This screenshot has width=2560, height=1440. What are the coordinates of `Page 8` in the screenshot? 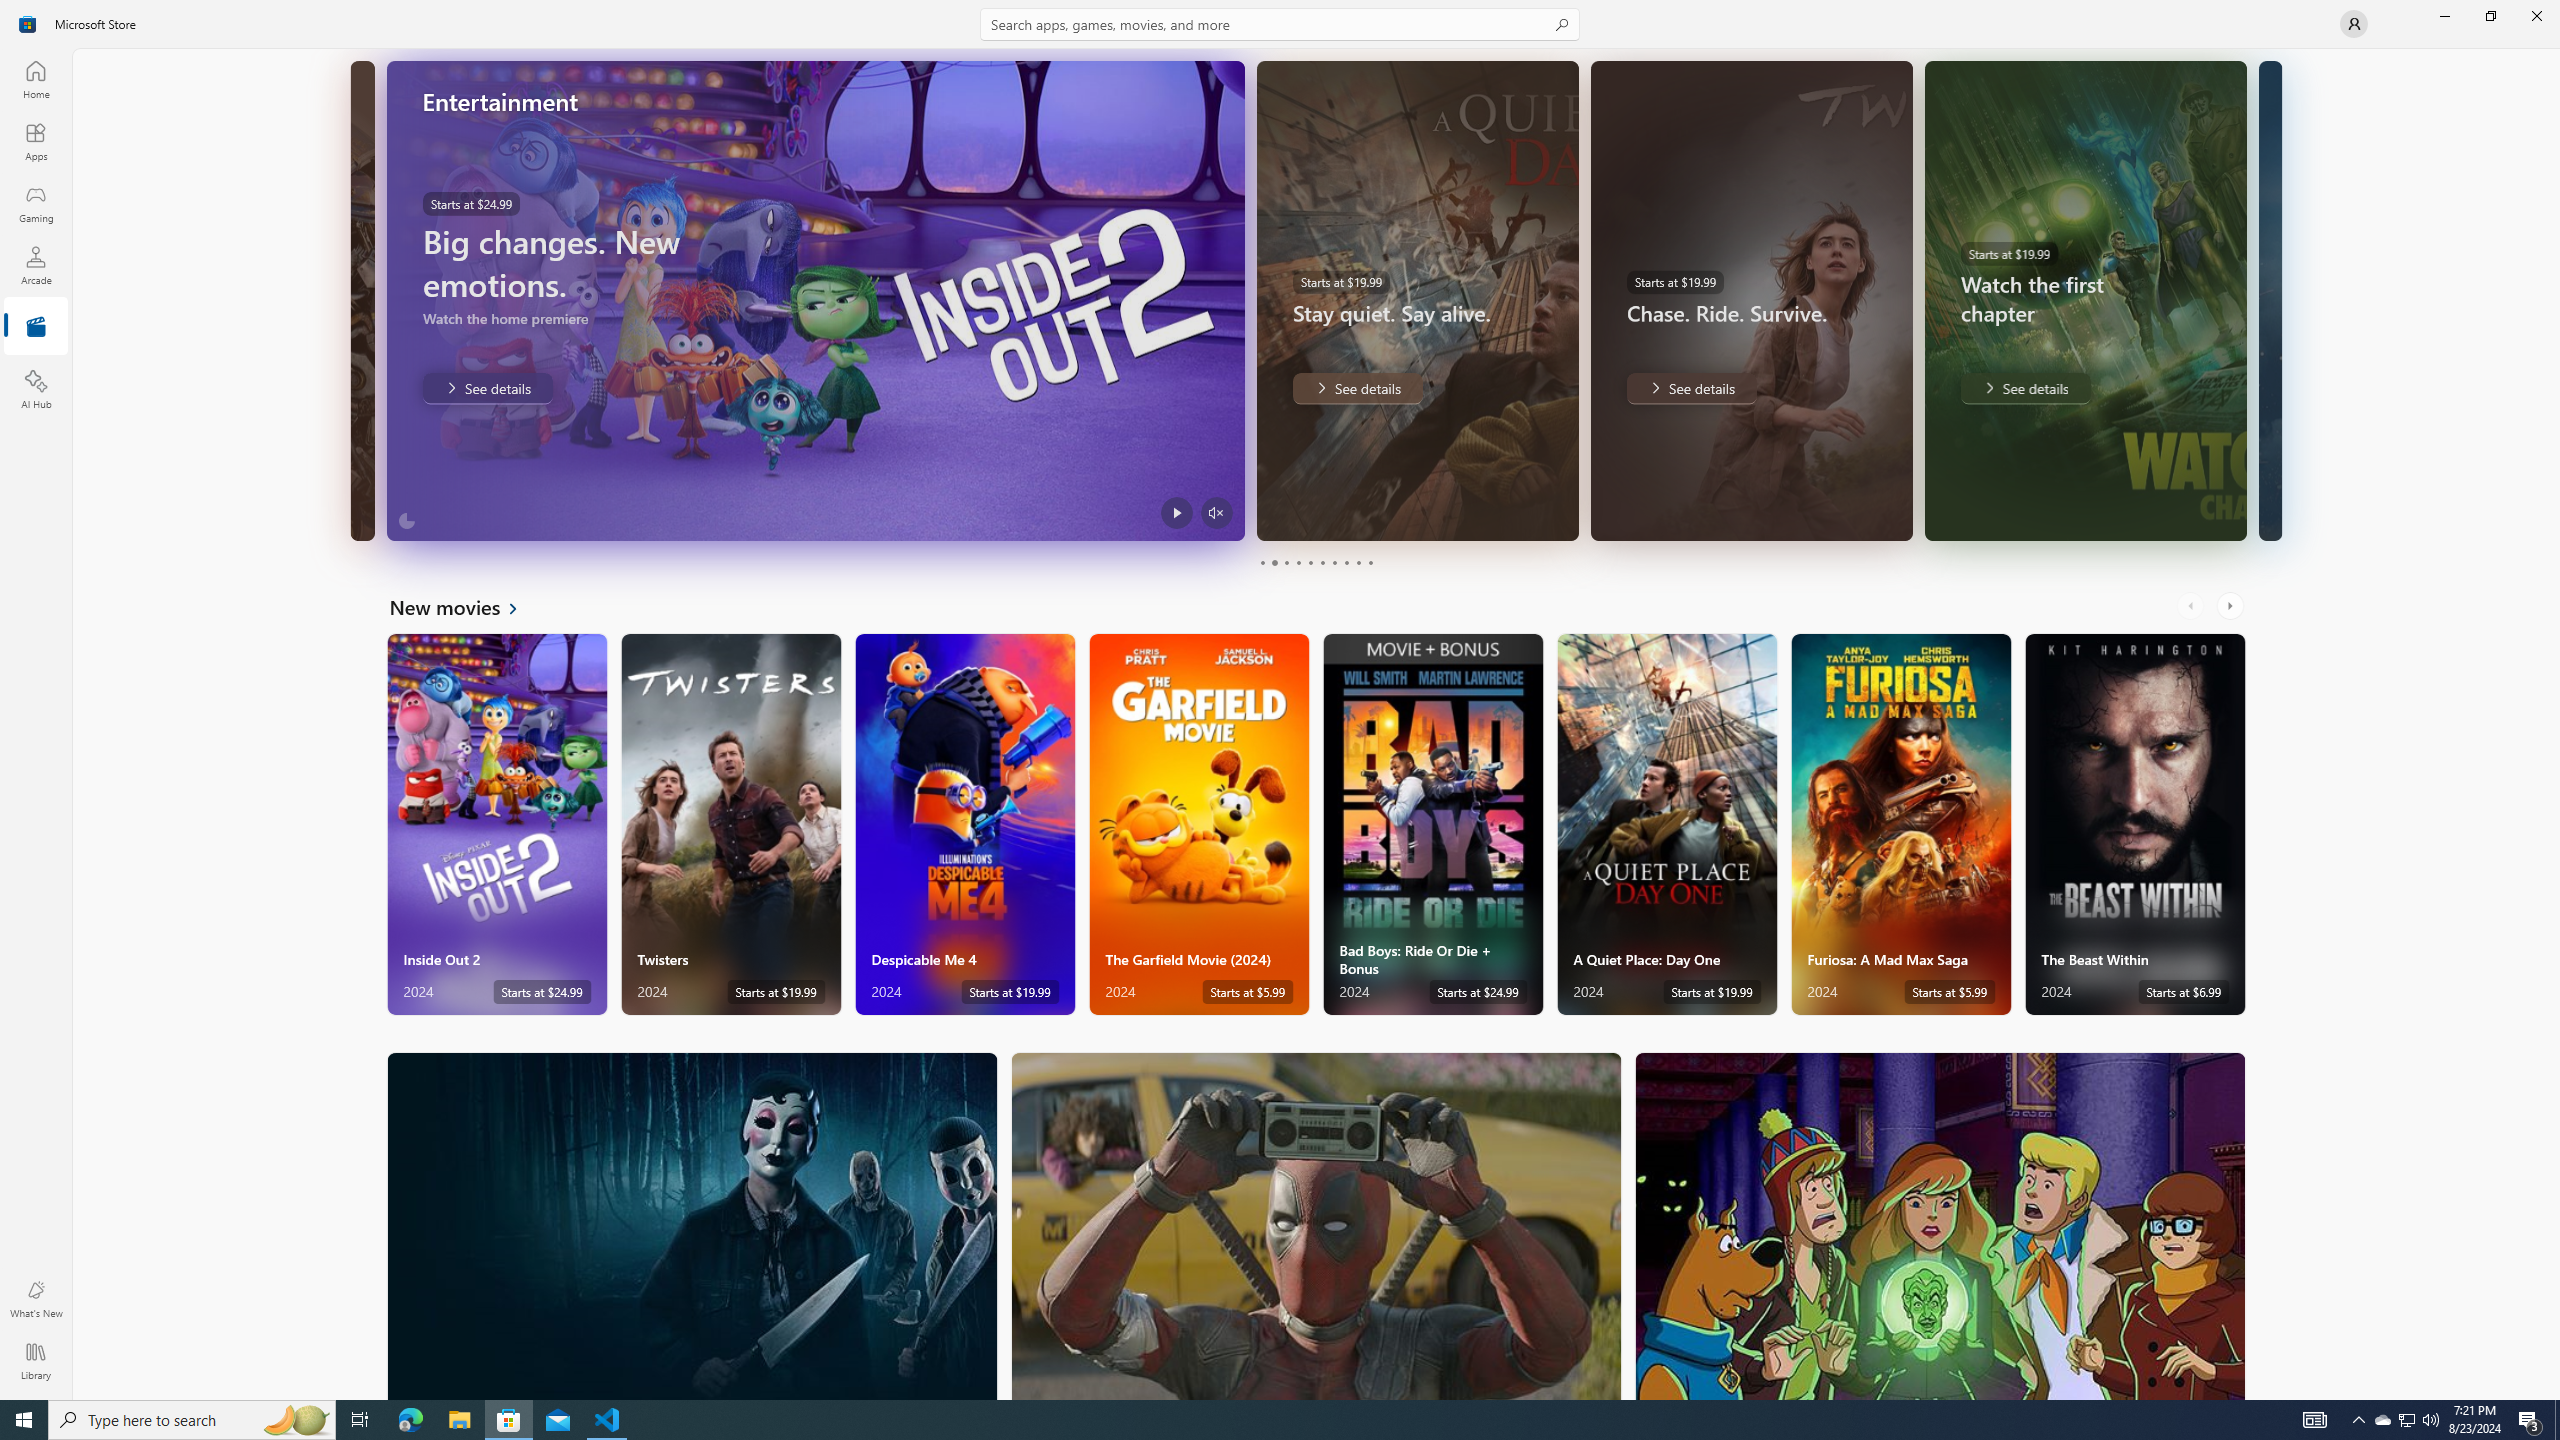 It's located at (1344, 562).